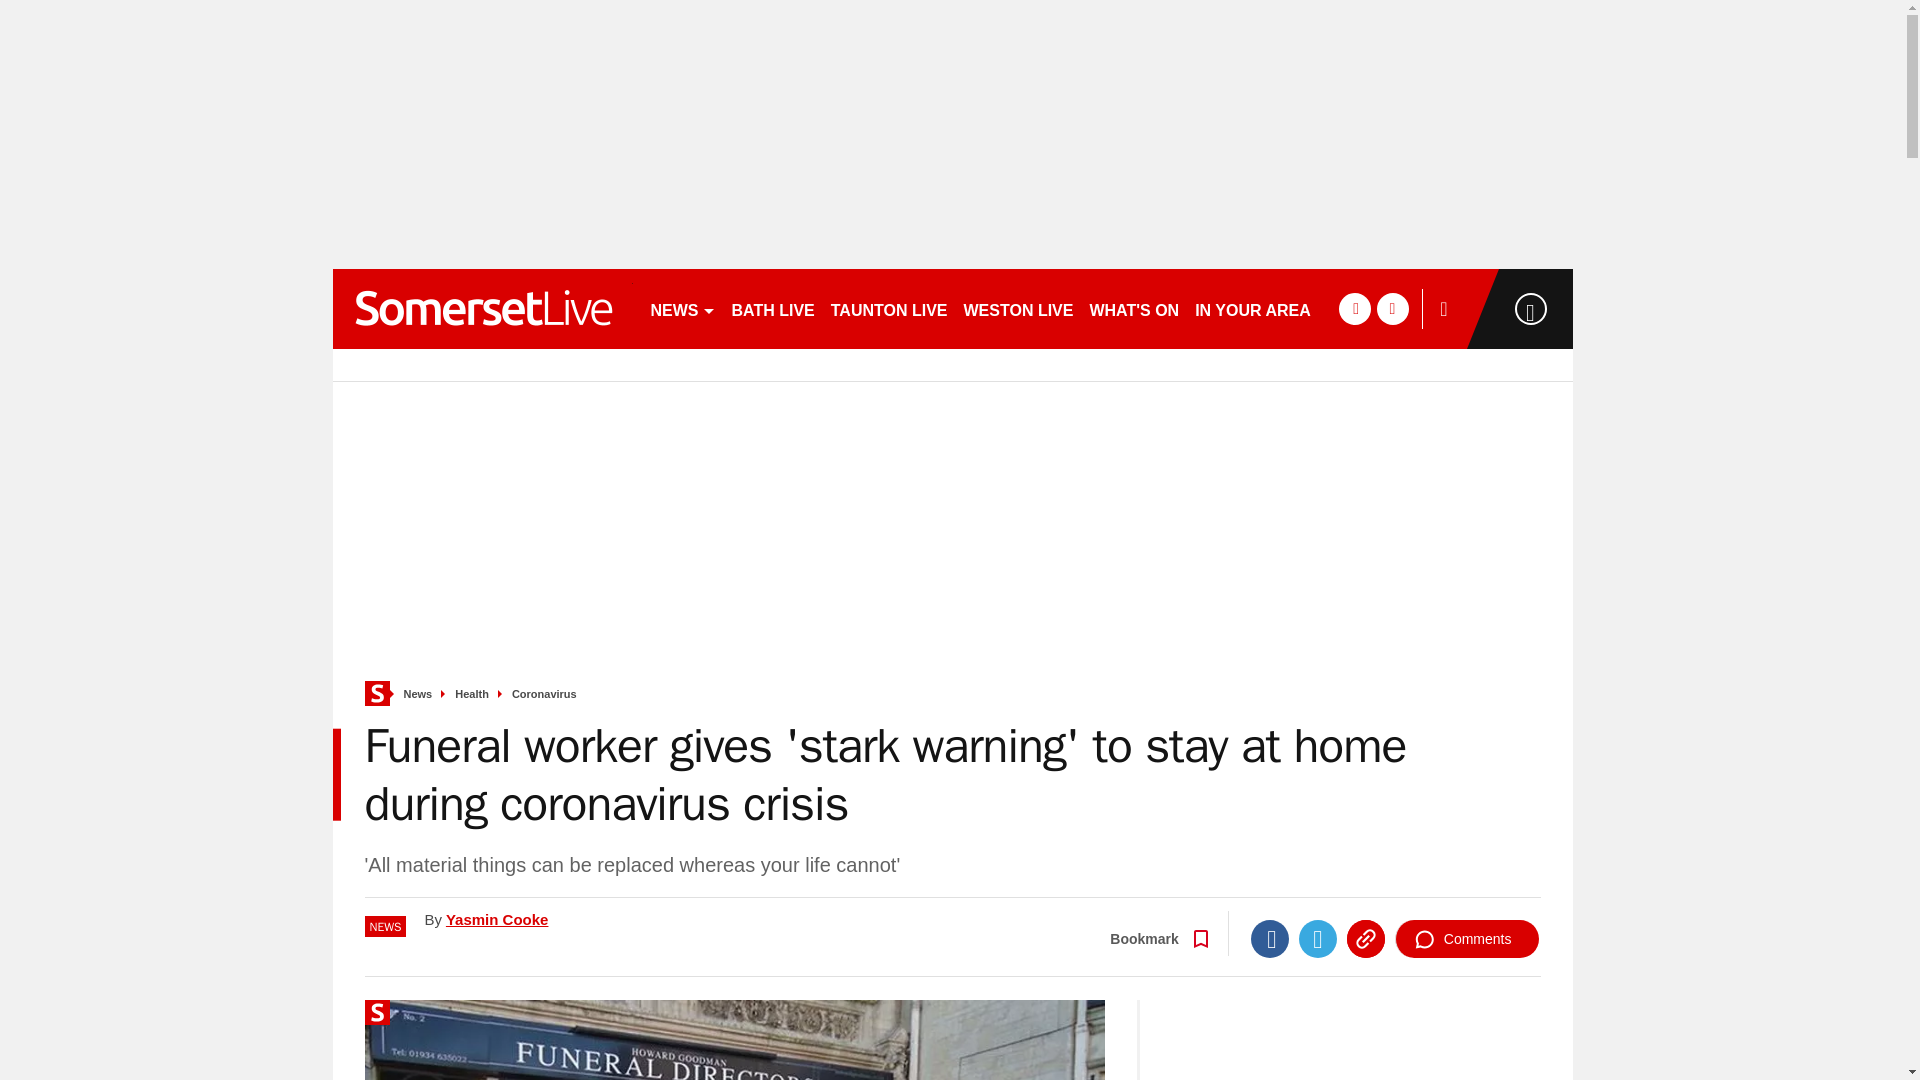 This screenshot has width=1920, height=1080. I want to click on IN YOUR AREA, so click(1252, 308).